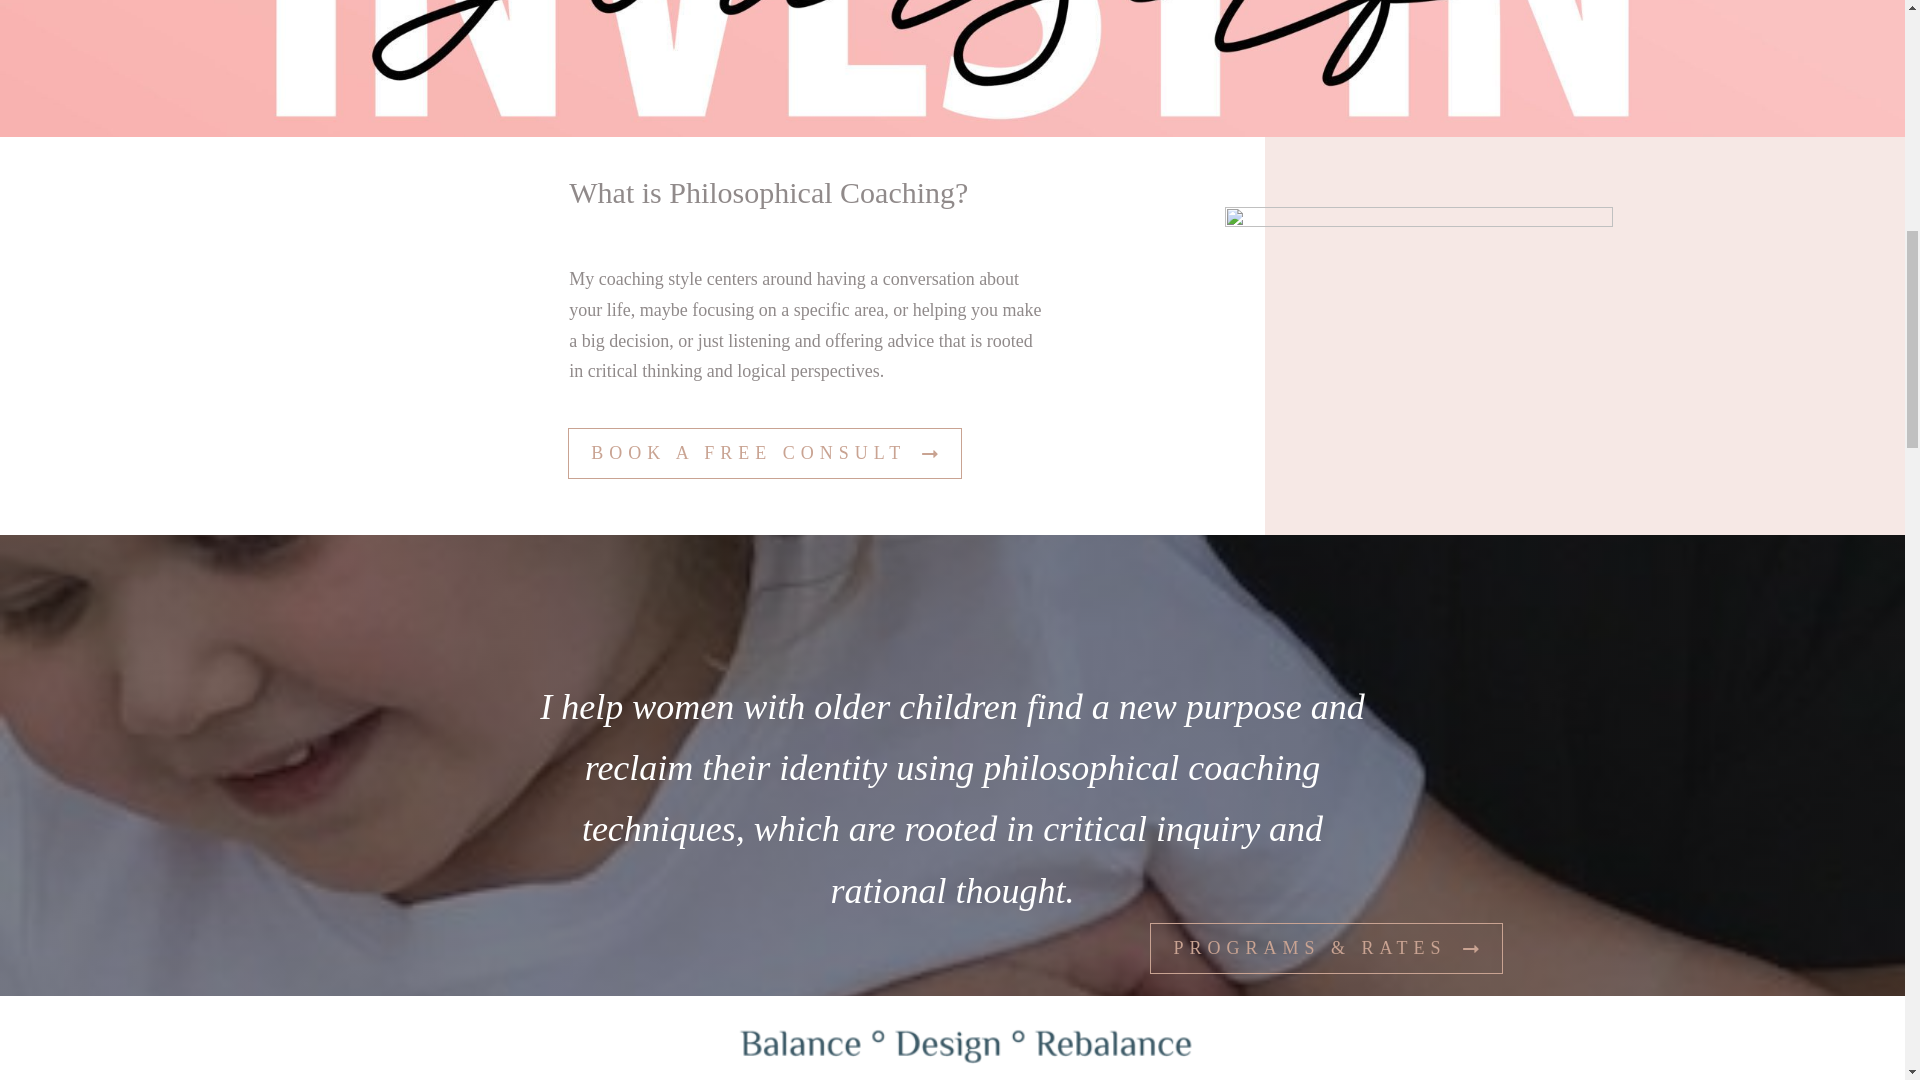 This screenshot has height=1080, width=1920. What do you see at coordinates (764, 453) in the screenshot?
I see `BOOK A FREE CONSULT` at bounding box center [764, 453].